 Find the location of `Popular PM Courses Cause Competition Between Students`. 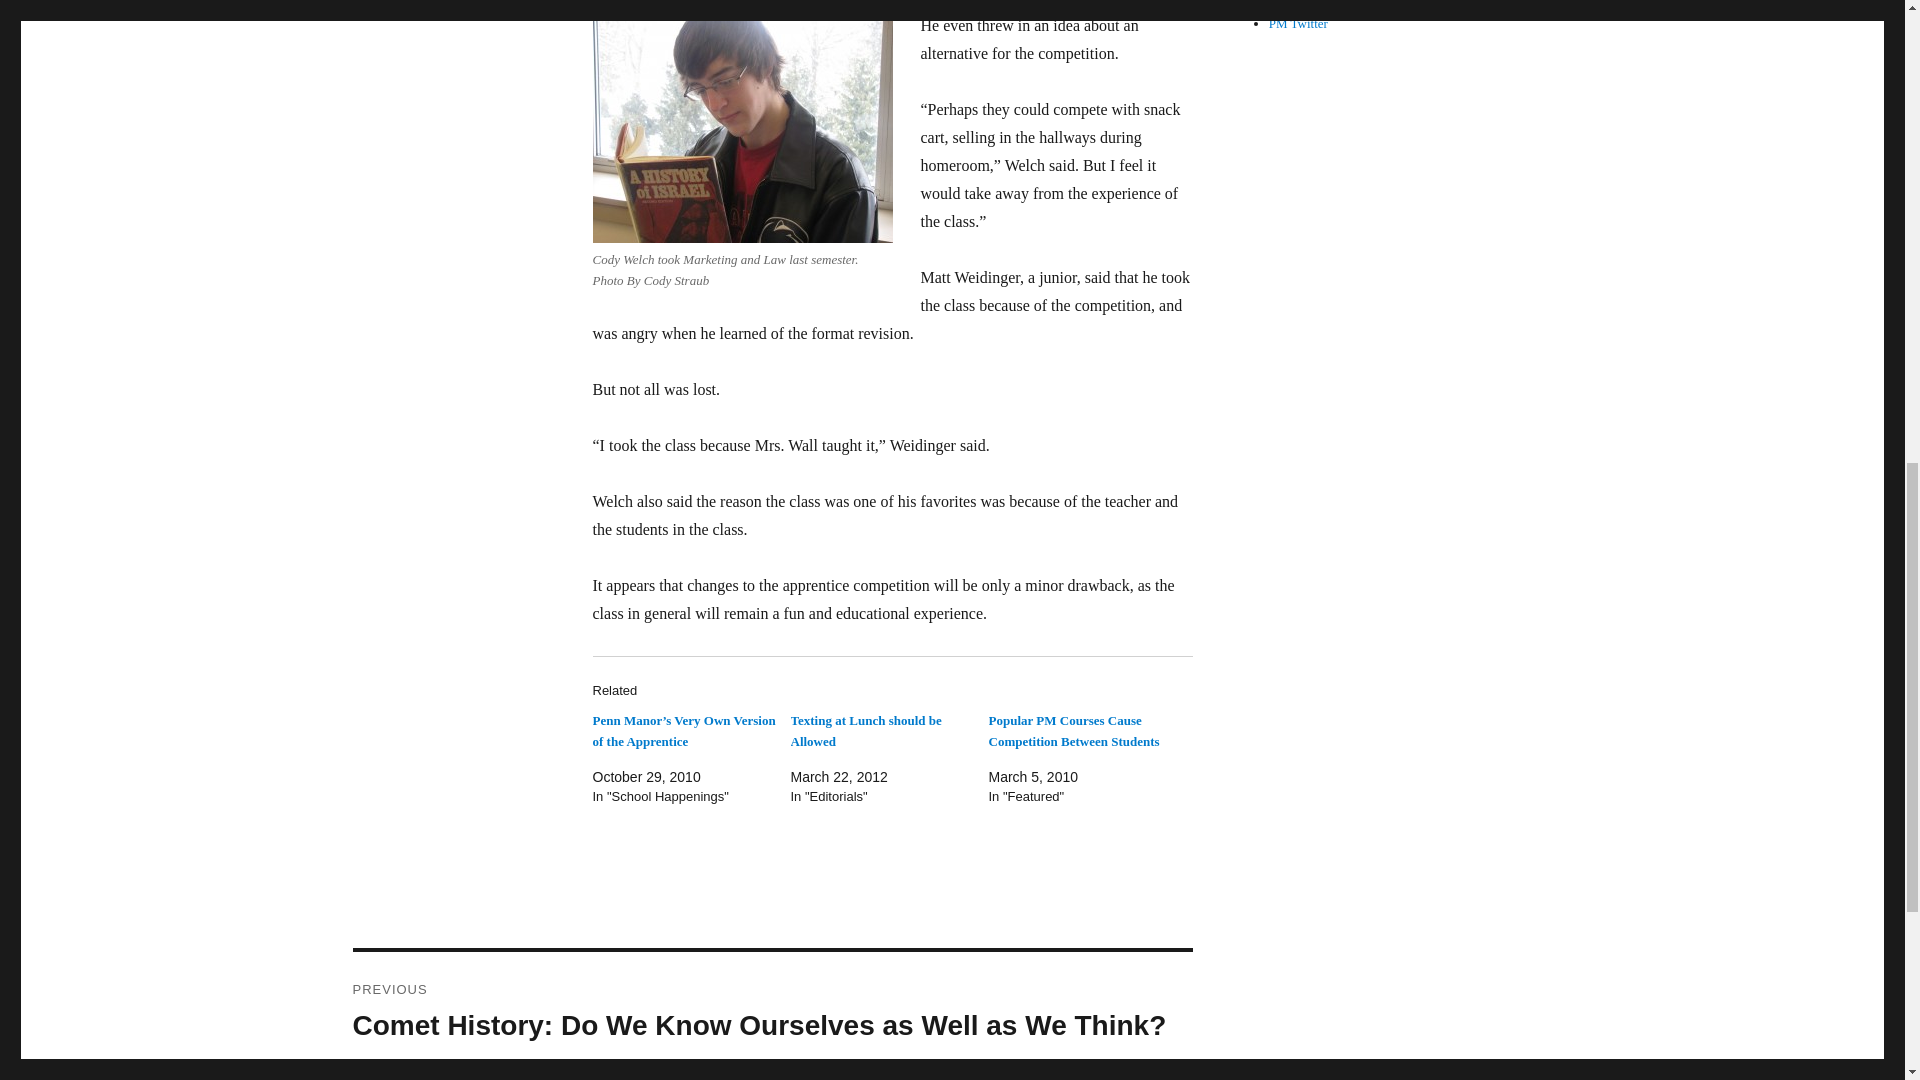

Popular PM Courses Cause Competition Between Students is located at coordinates (1074, 730).